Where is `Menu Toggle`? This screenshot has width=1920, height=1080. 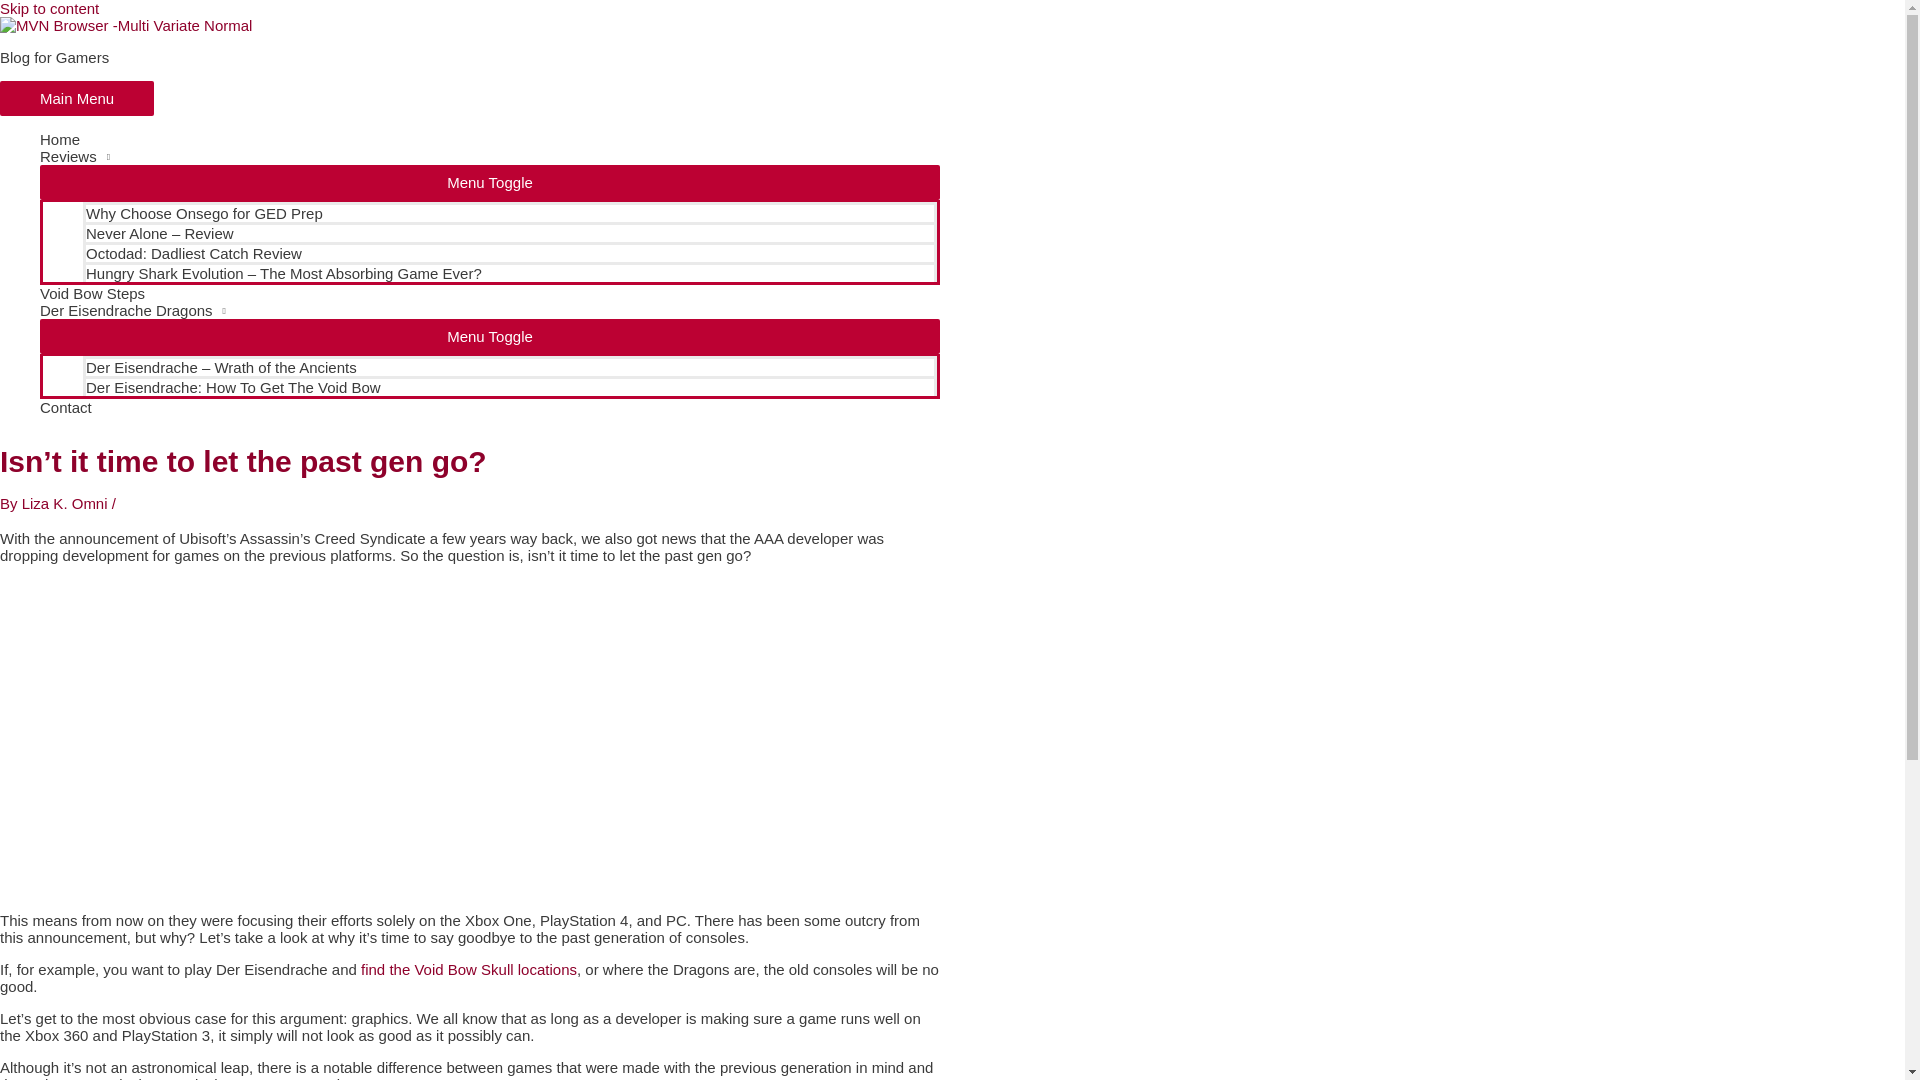
Menu Toggle is located at coordinates (490, 182).